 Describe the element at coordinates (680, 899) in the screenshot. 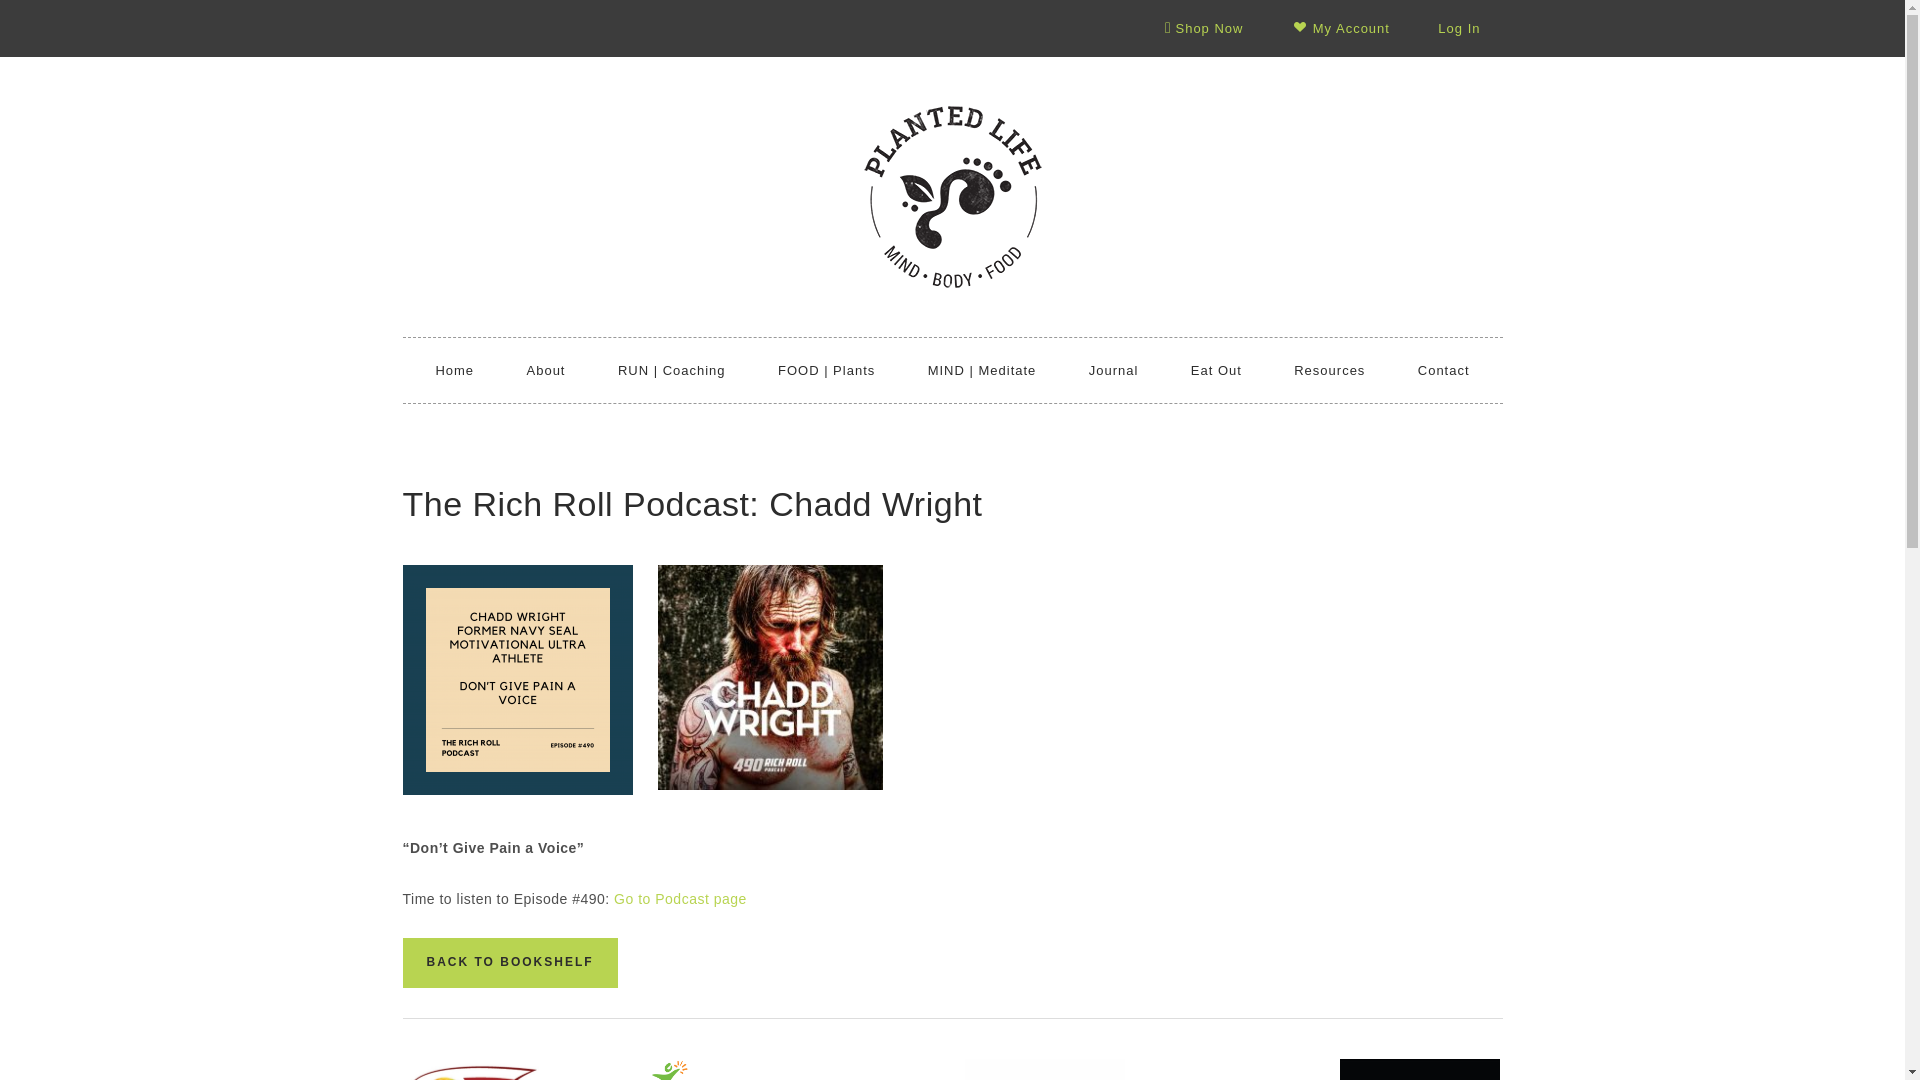

I see `Go to Podcast page` at that location.